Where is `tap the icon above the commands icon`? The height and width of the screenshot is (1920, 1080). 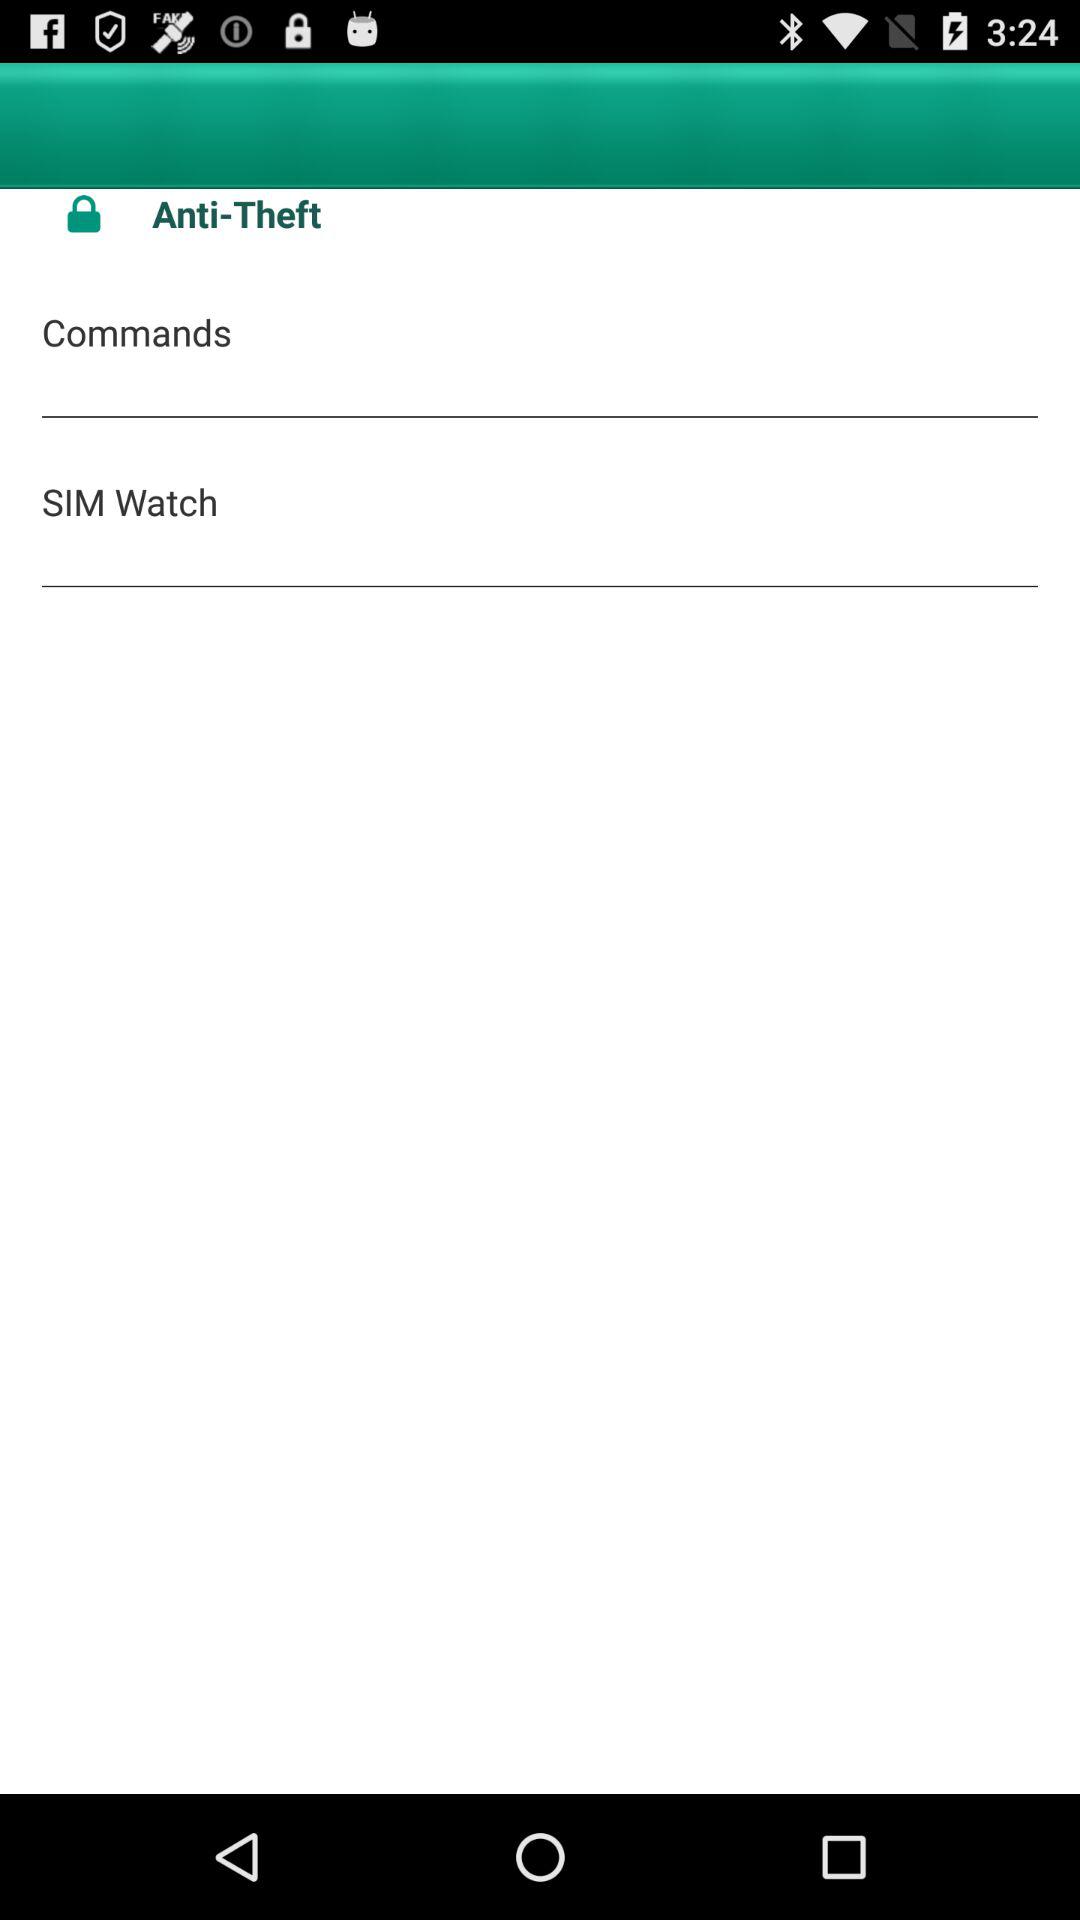
tap the icon above the commands icon is located at coordinates (84, 214).